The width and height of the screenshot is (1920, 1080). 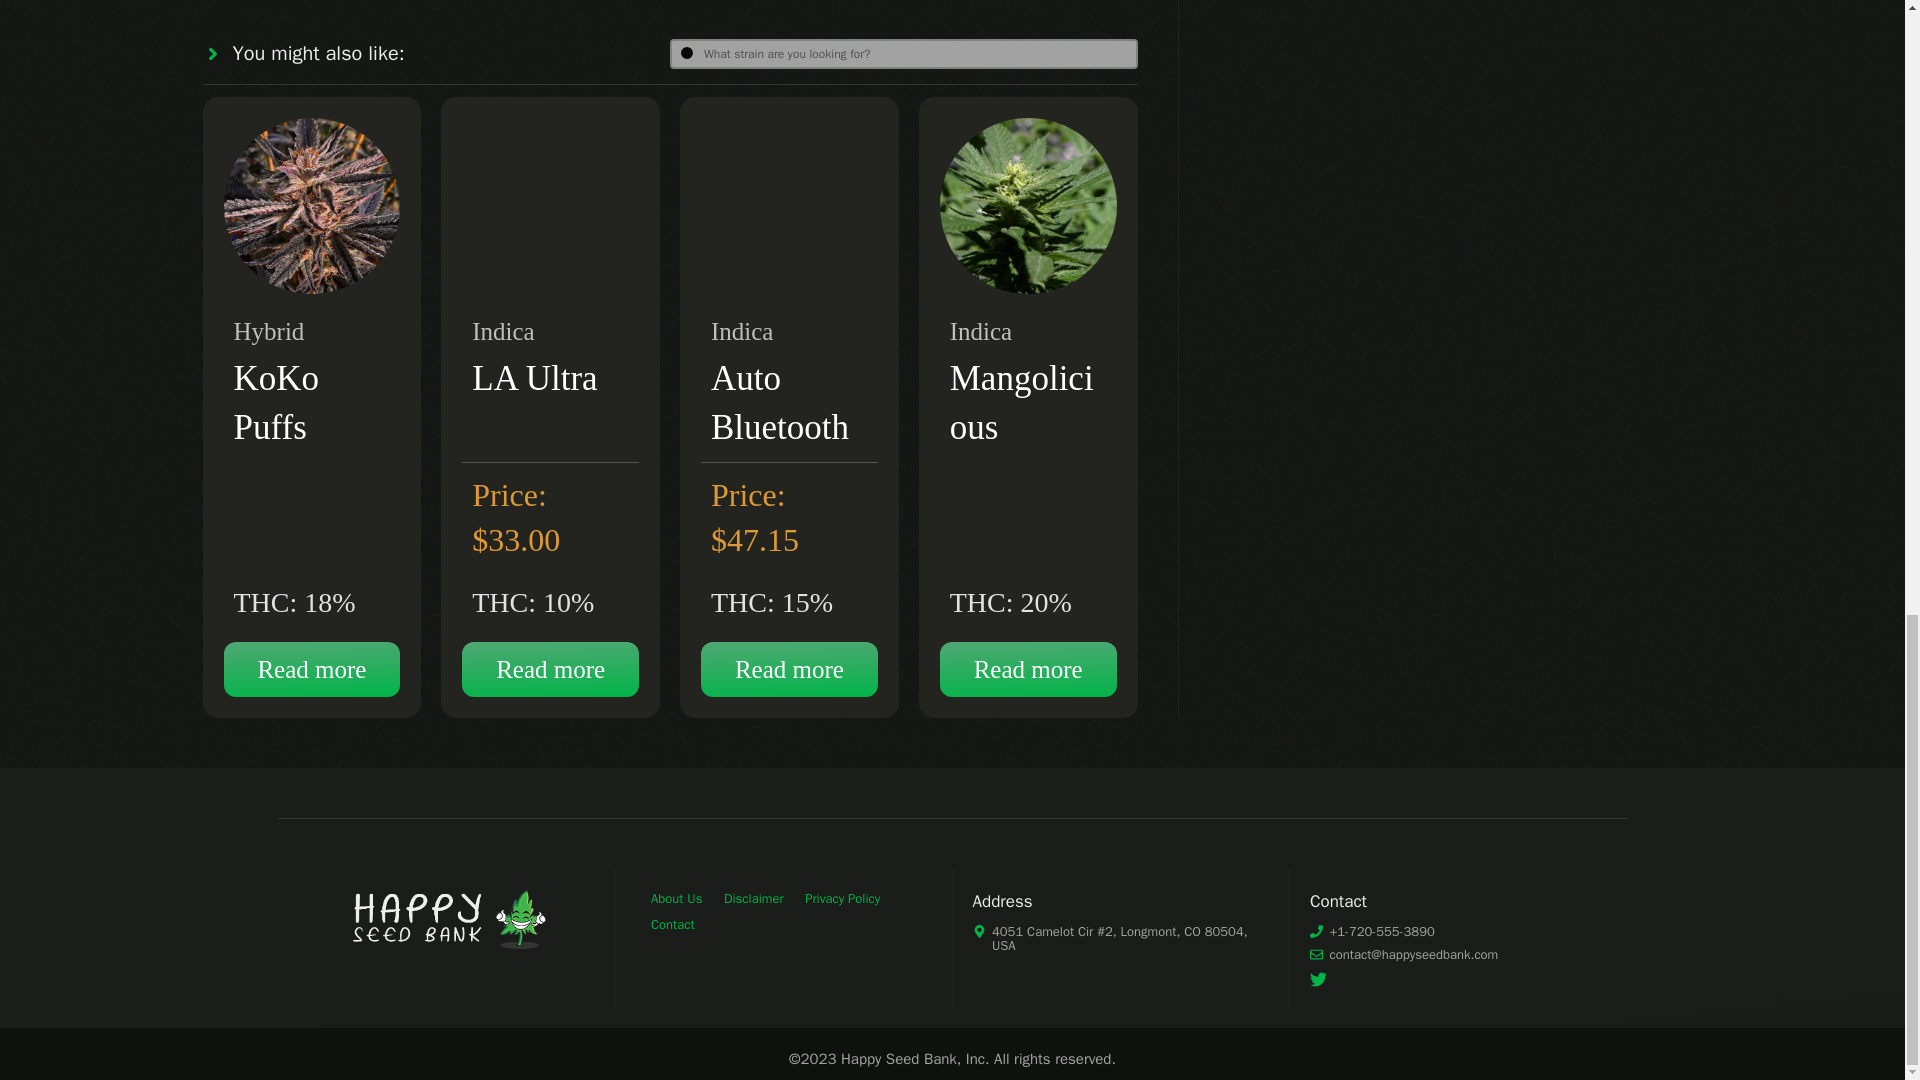 I want to click on Read more, so click(x=788, y=668).